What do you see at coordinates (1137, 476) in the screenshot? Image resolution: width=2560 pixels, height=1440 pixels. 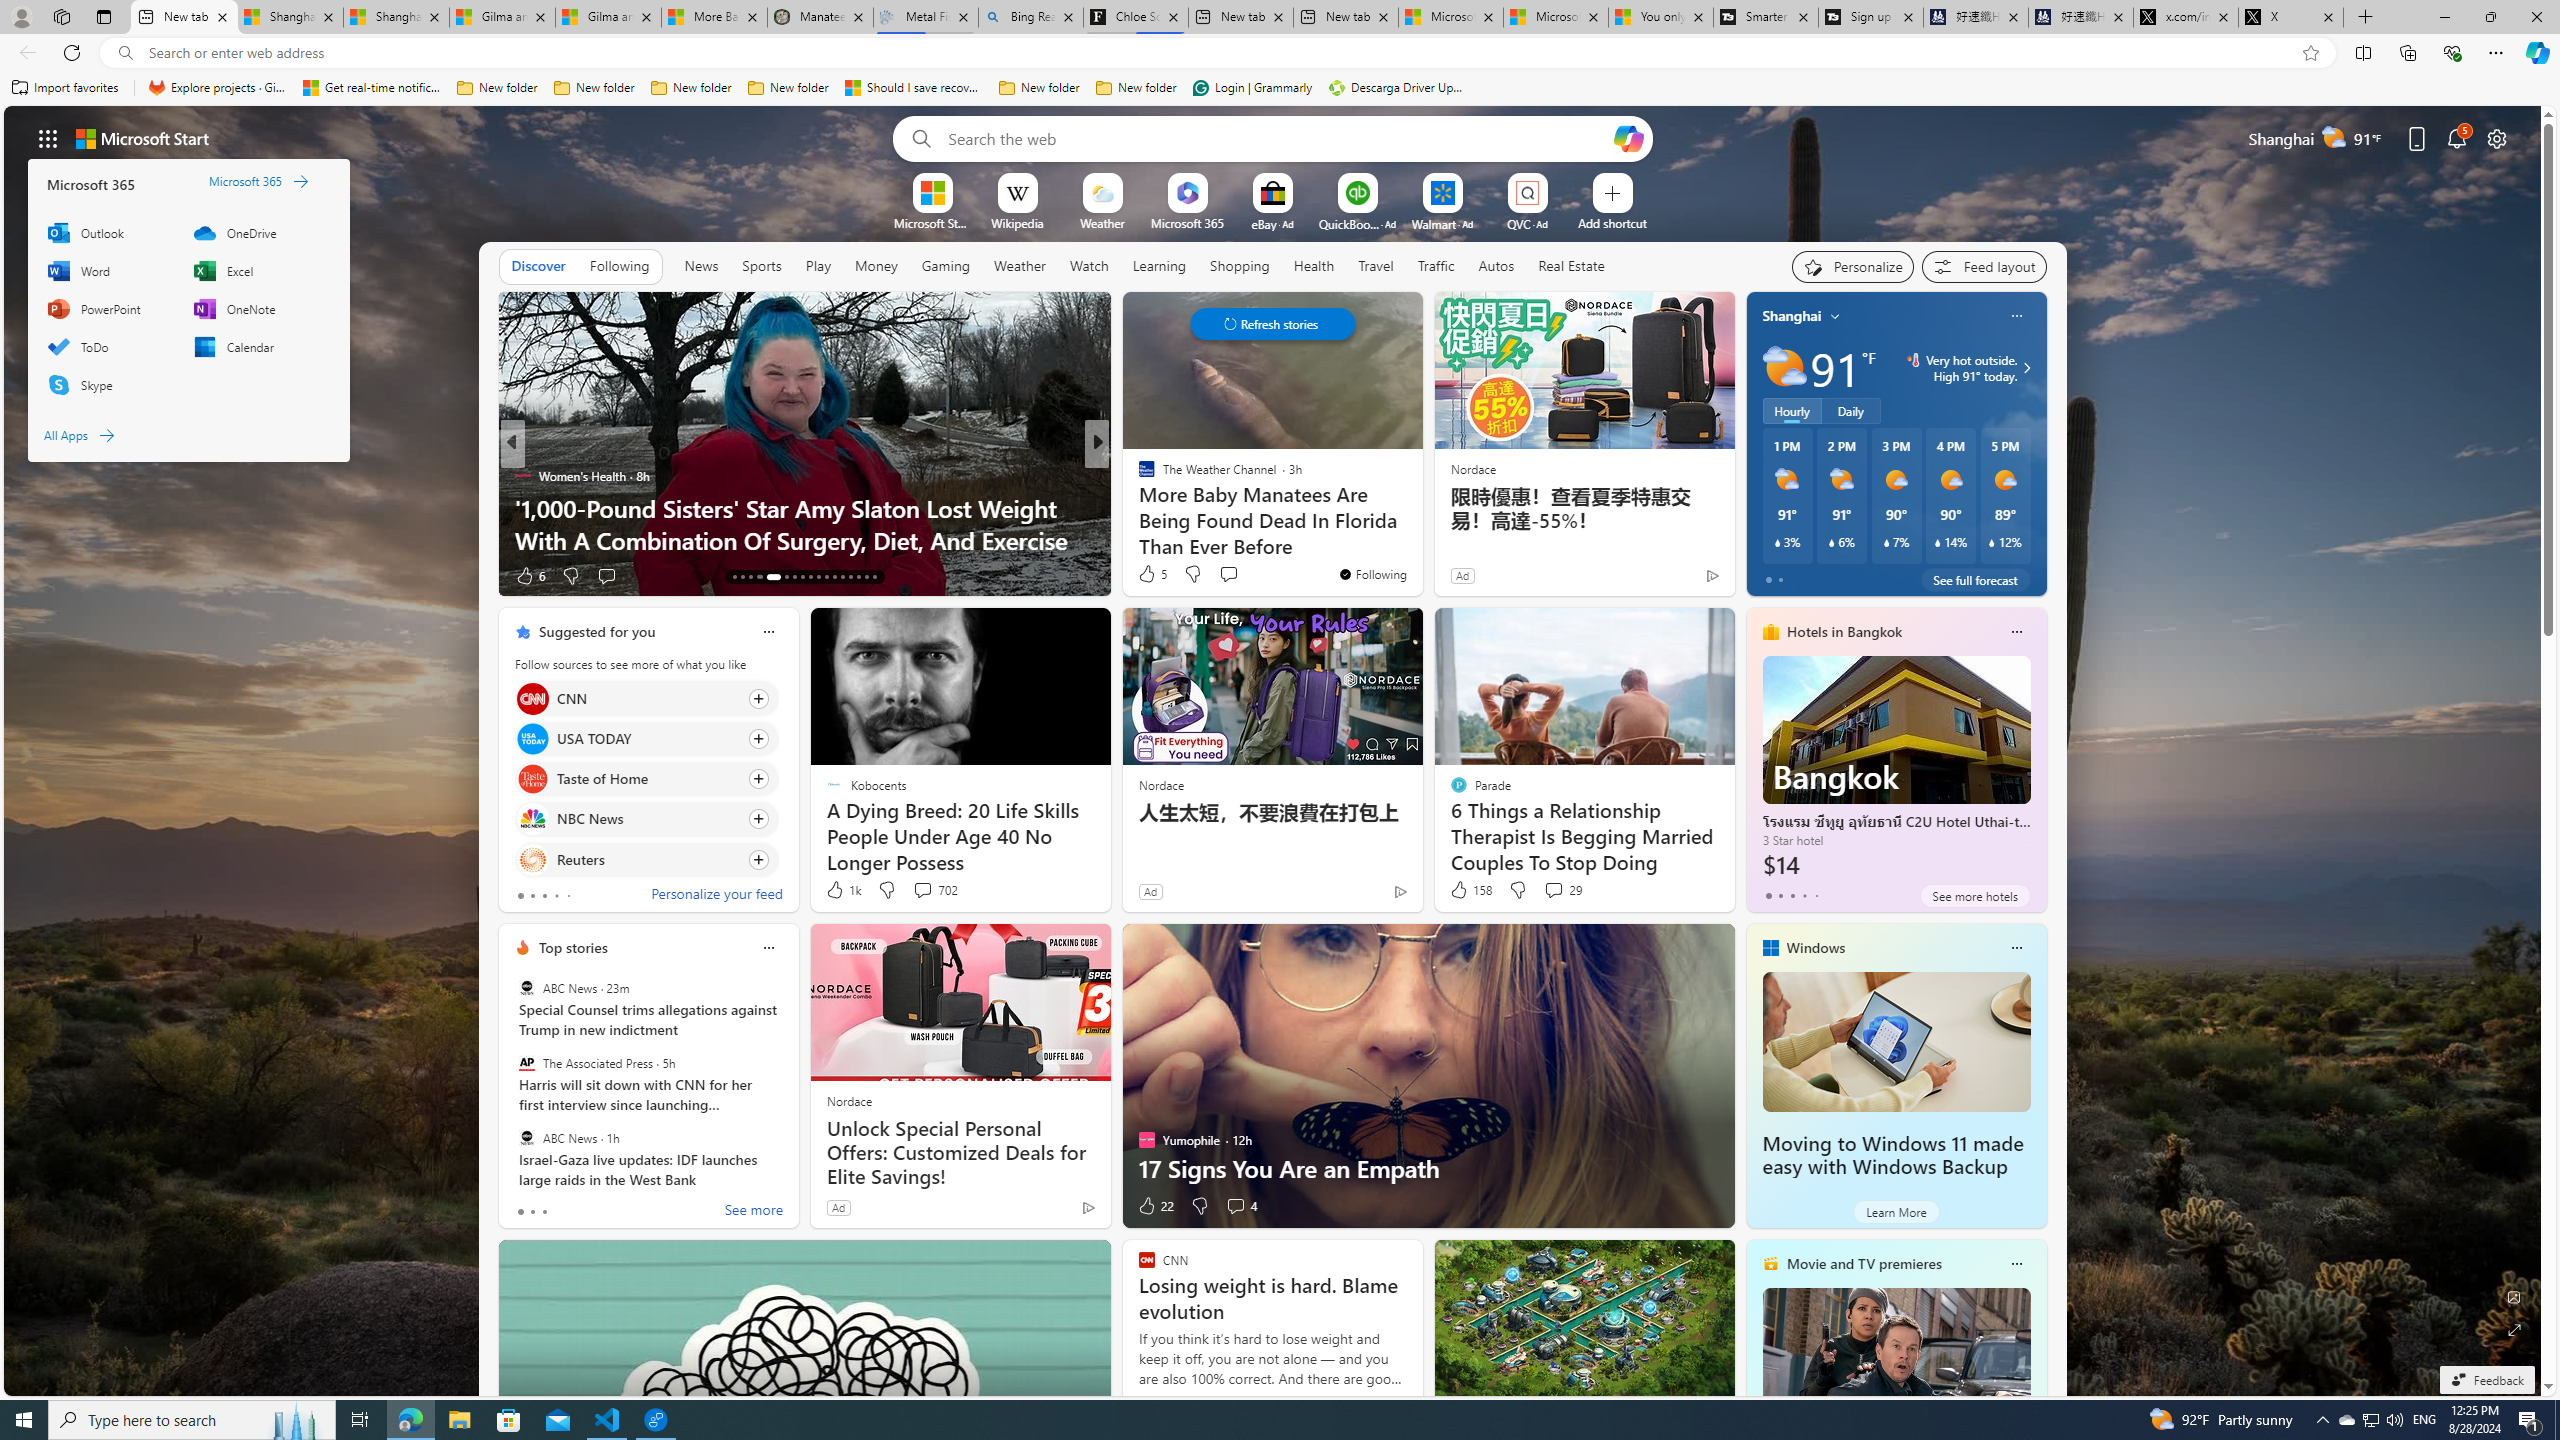 I see `ETNT Mind+Body` at bounding box center [1137, 476].